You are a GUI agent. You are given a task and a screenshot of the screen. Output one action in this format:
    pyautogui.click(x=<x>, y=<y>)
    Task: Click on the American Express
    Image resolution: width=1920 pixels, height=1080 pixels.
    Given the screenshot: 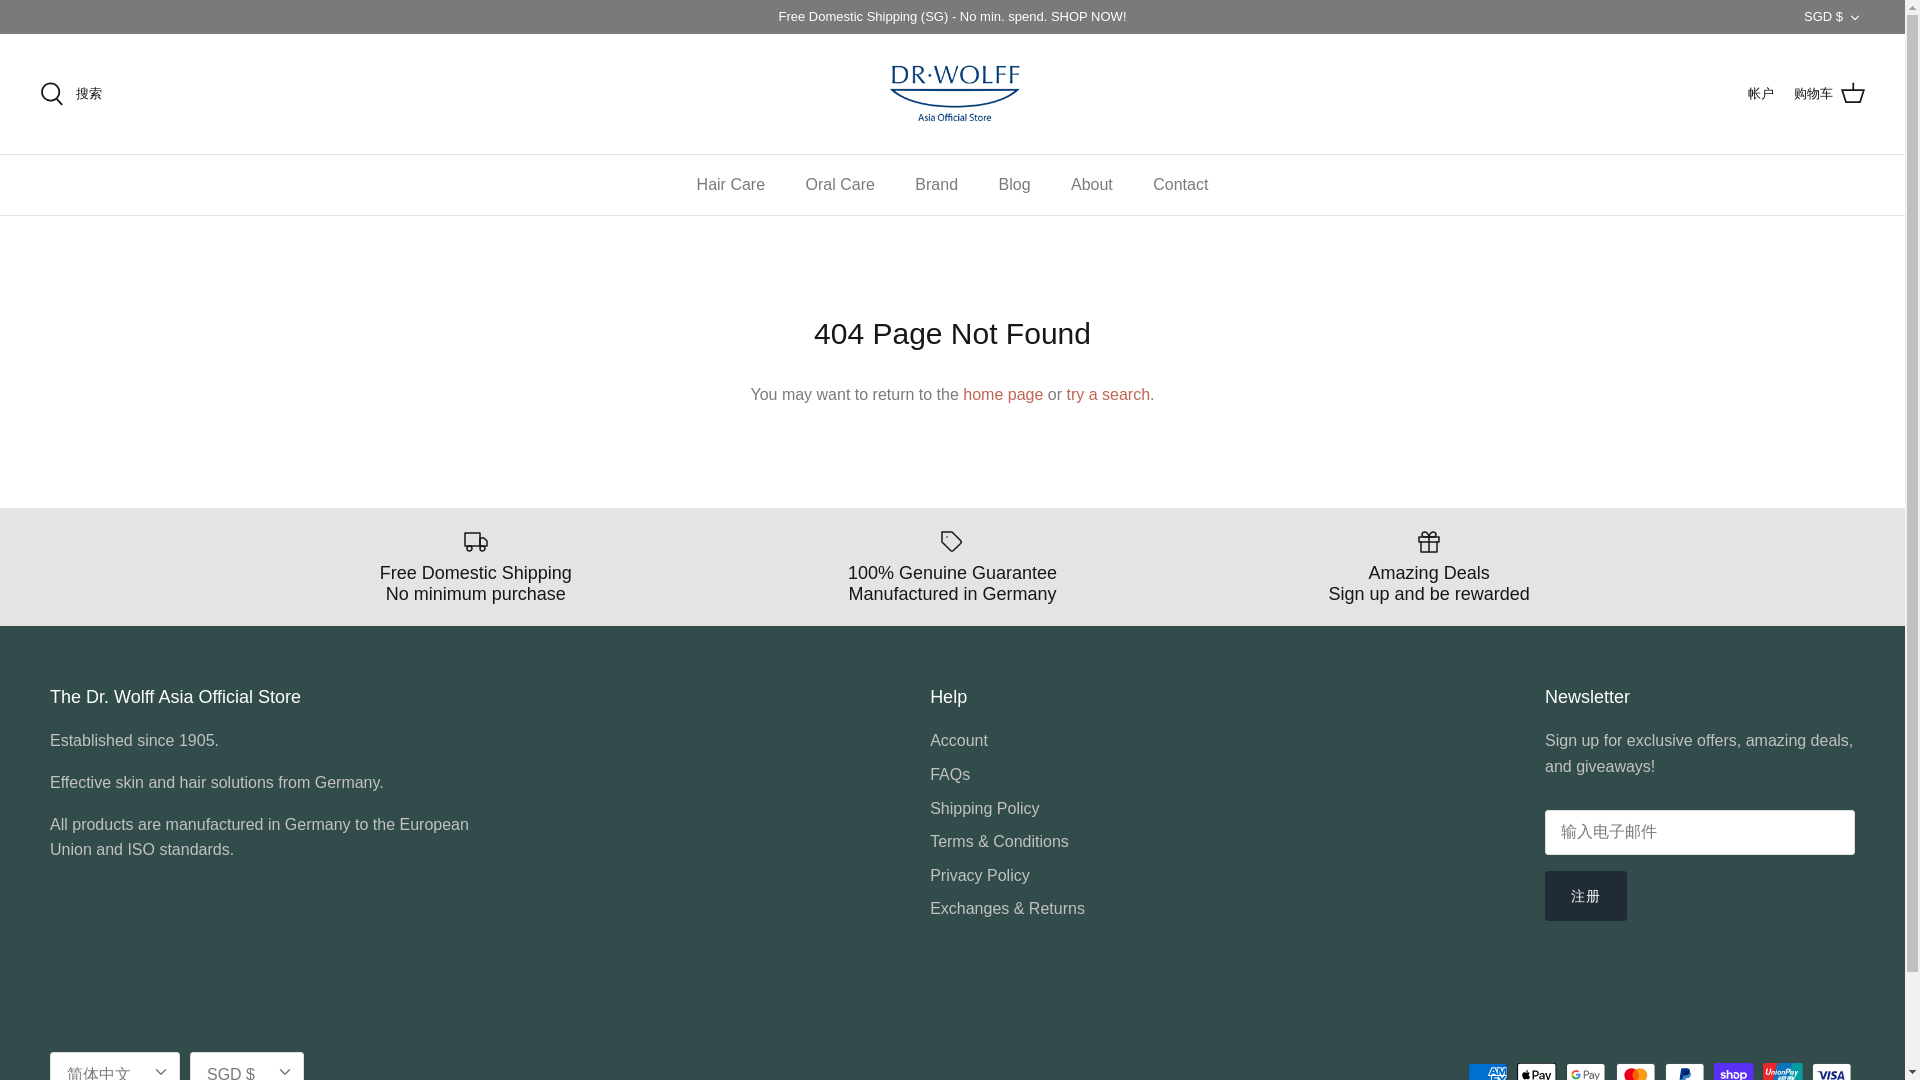 What is the action you would take?
    pyautogui.click(x=1488, y=1071)
    